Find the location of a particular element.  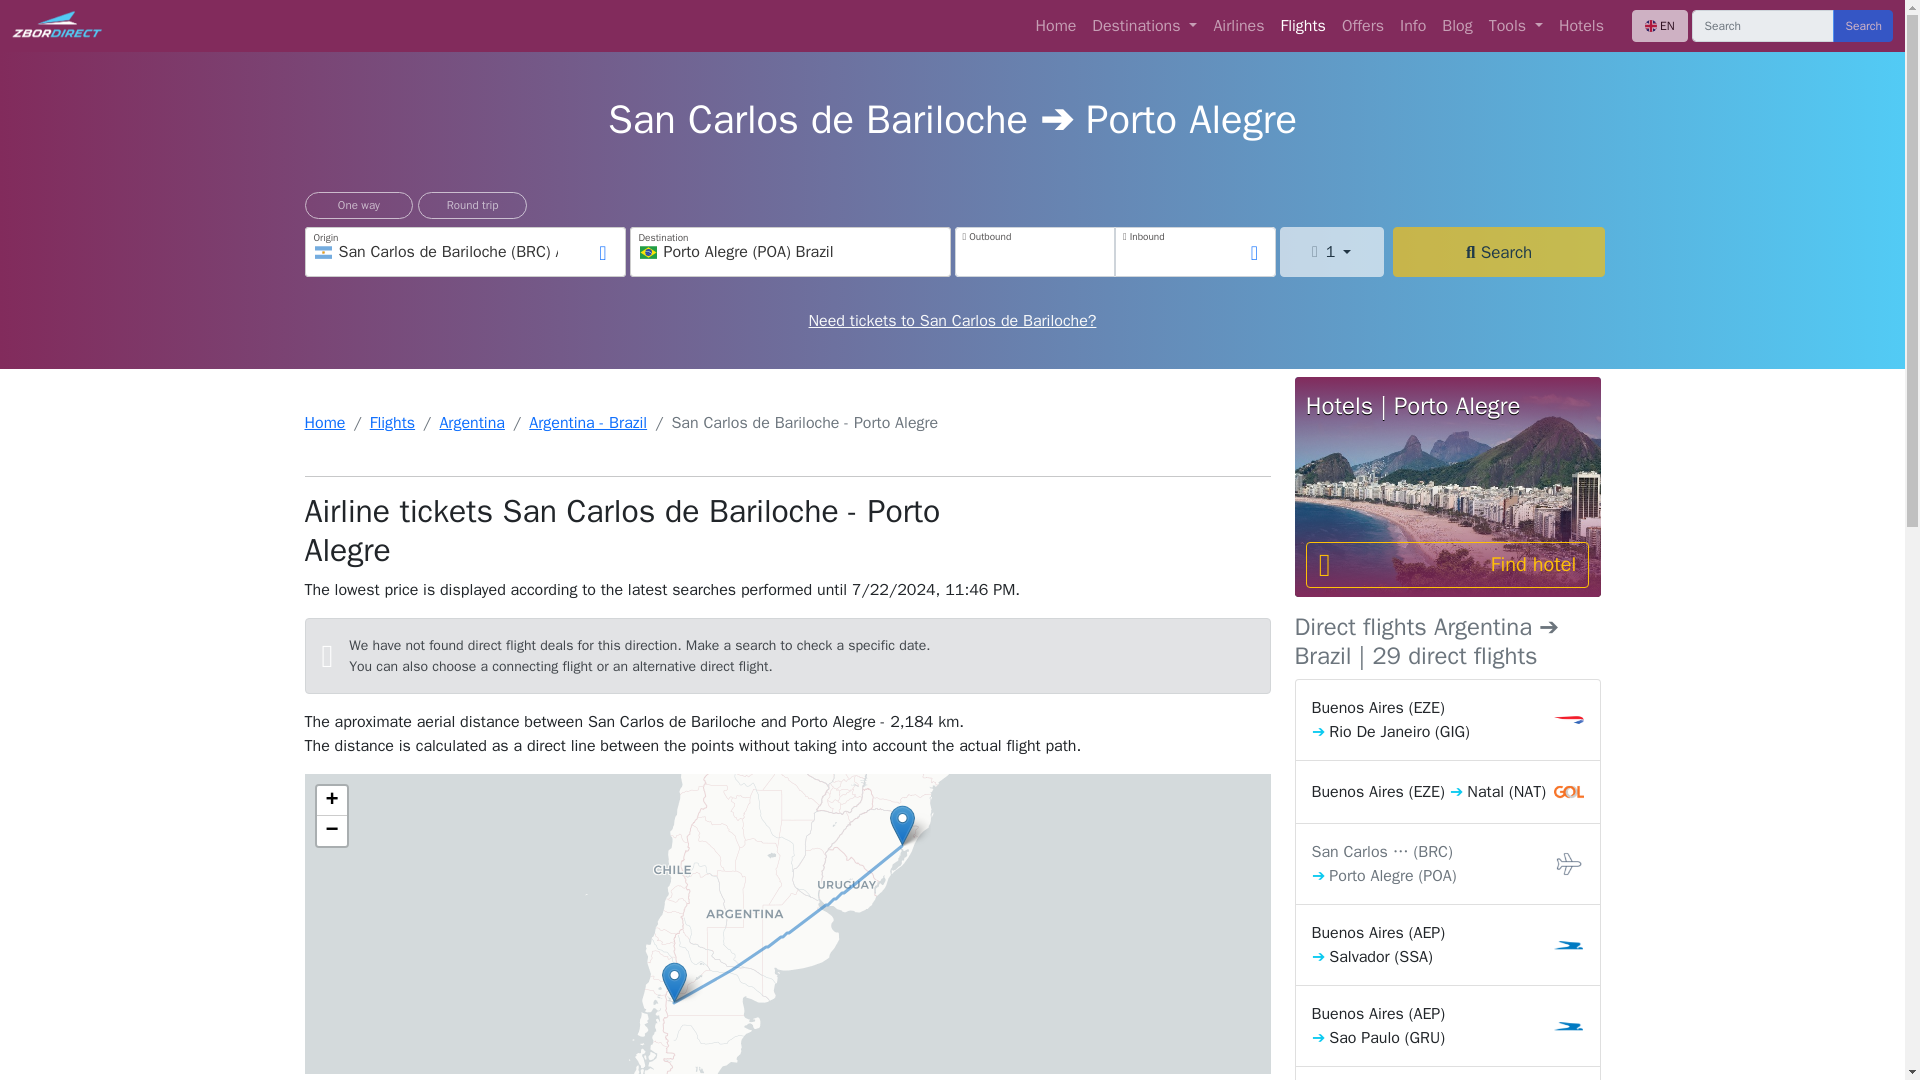

Search is located at coordinates (1863, 26).